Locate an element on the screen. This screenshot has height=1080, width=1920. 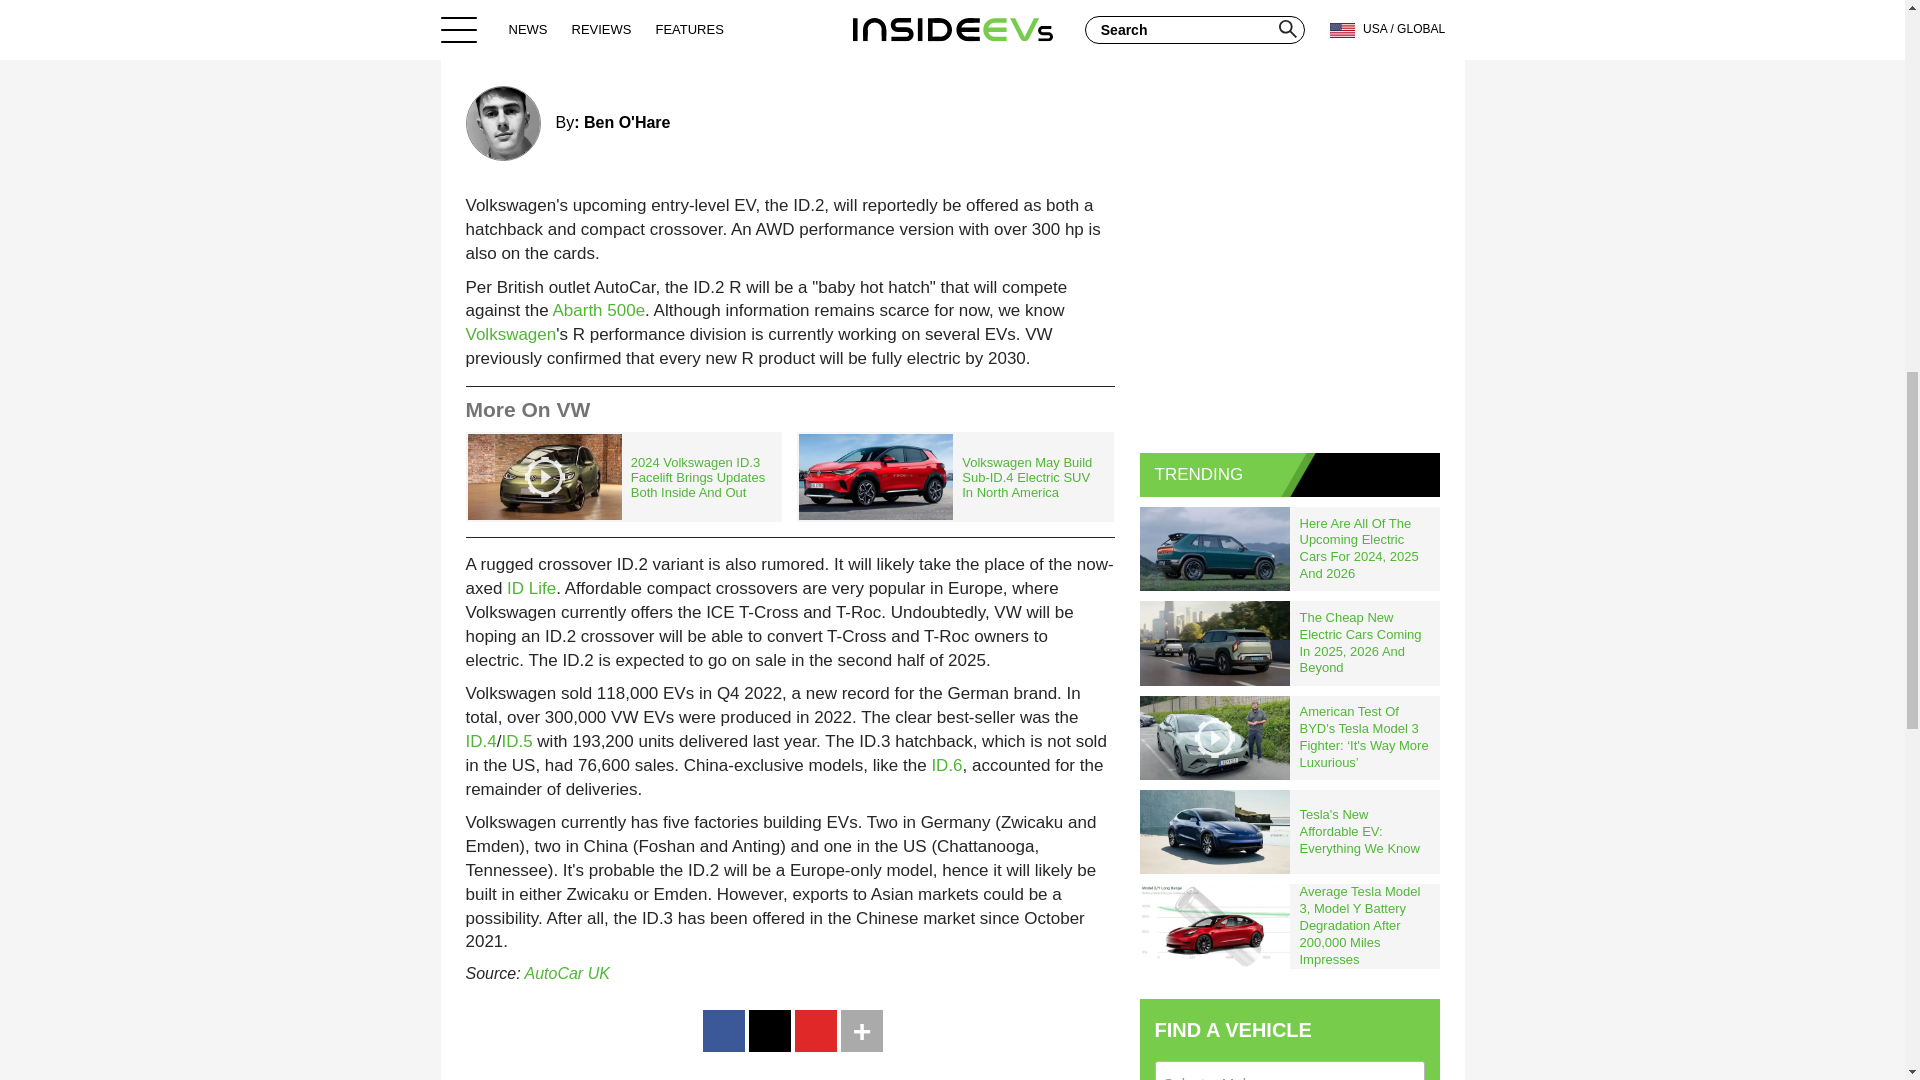
Ben O'Hare is located at coordinates (626, 122).